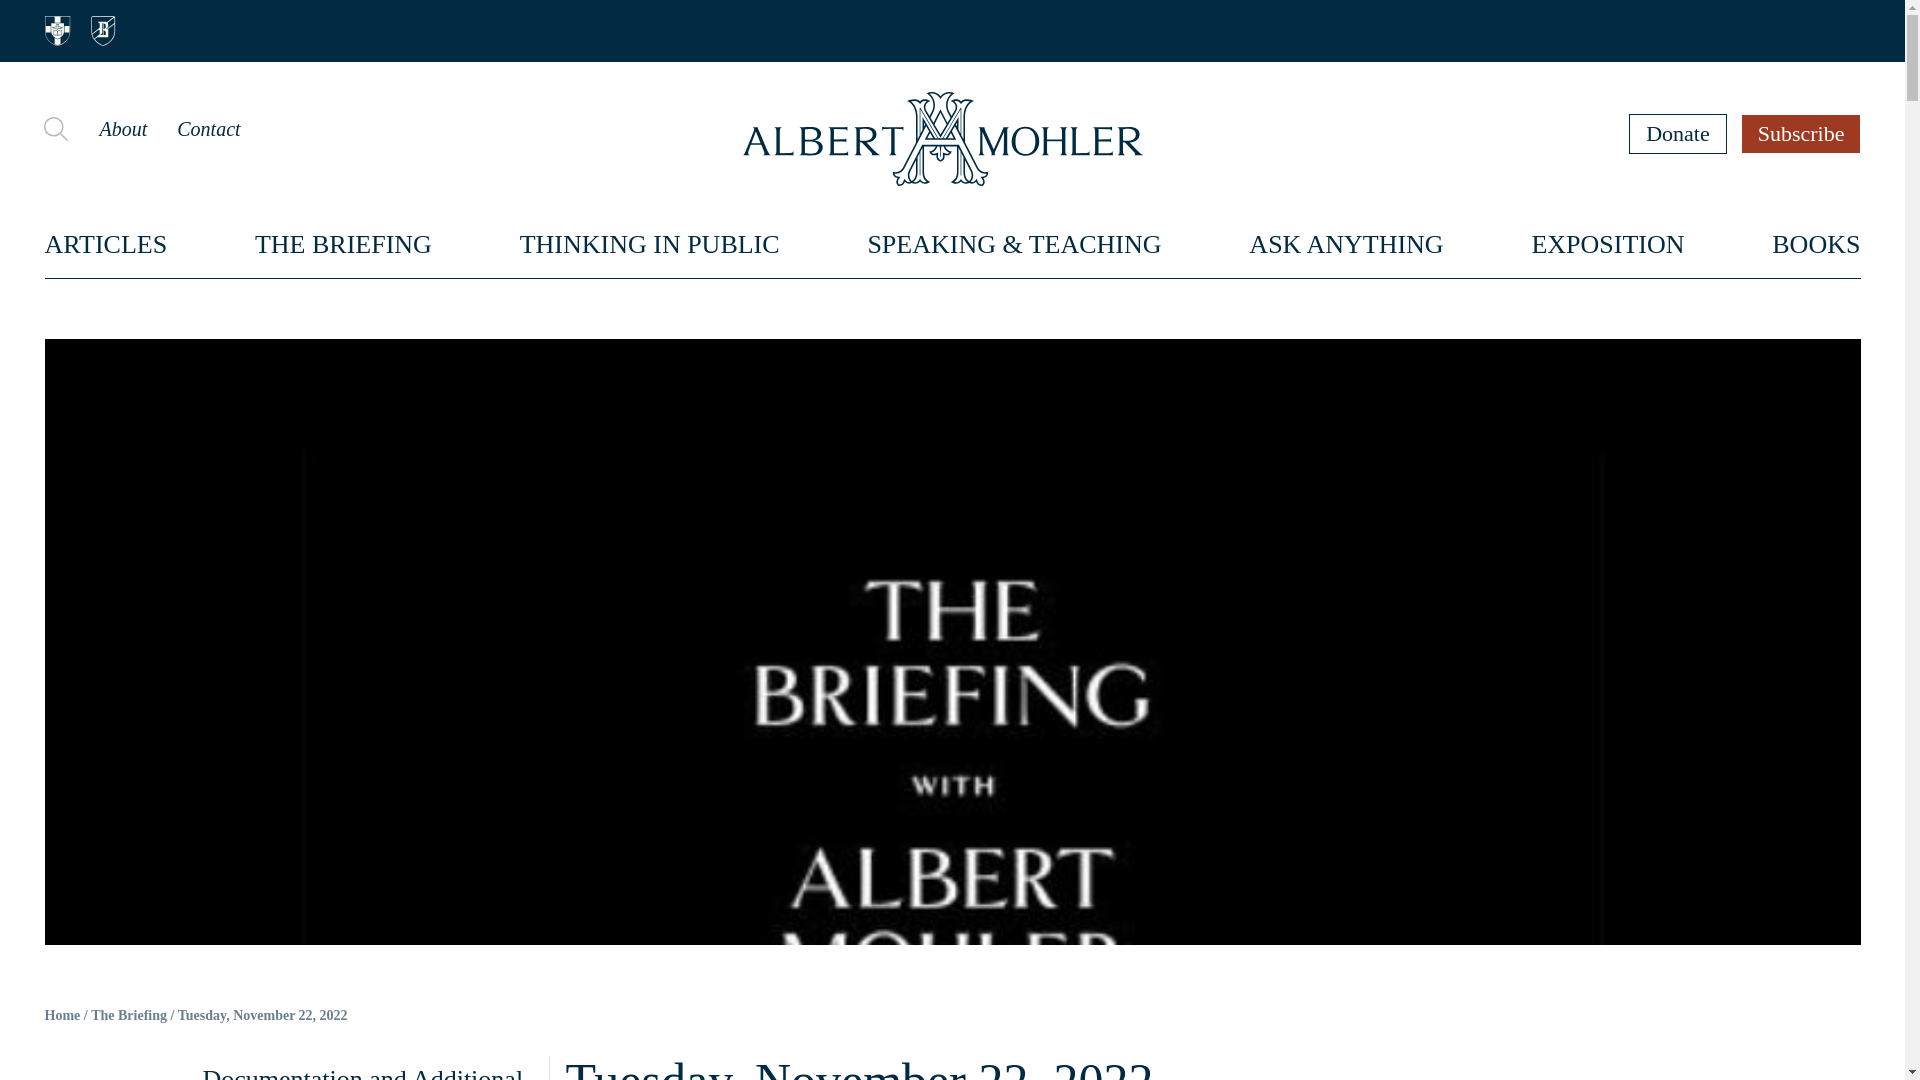 The width and height of the screenshot is (1920, 1080). What do you see at coordinates (1802, 133) in the screenshot?
I see `Subscribe` at bounding box center [1802, 133].